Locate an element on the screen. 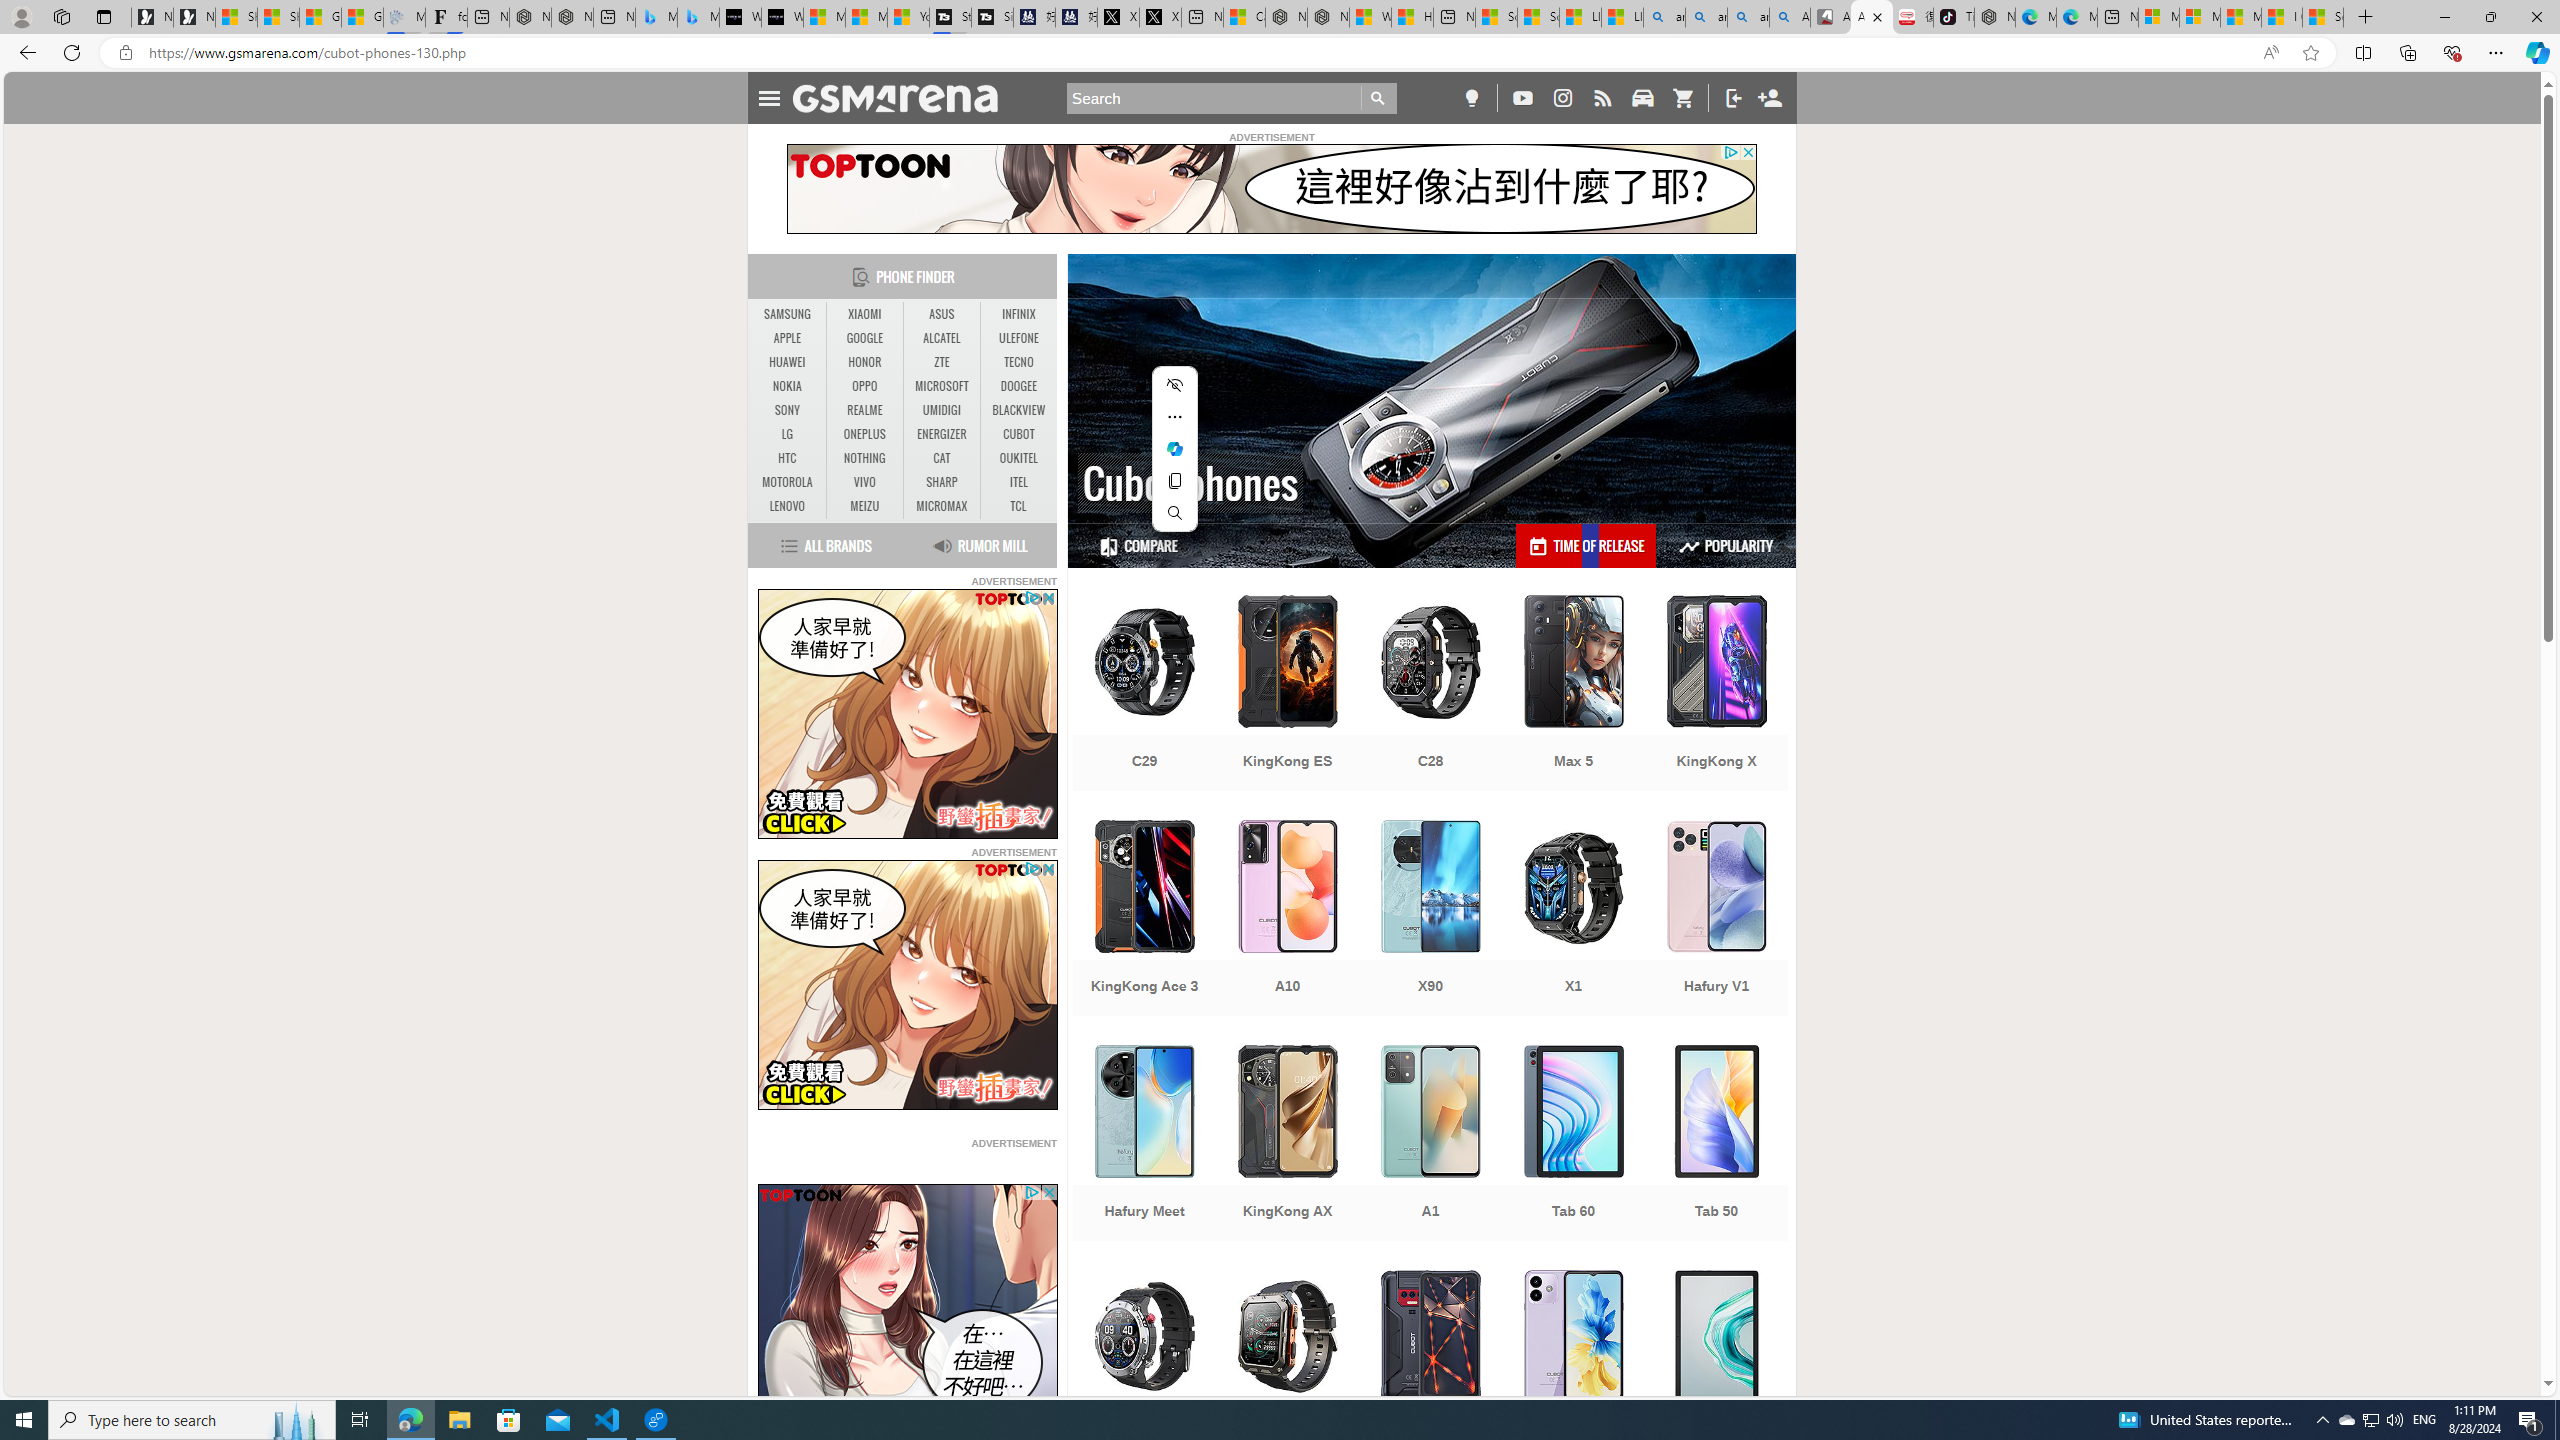 This screenshot has height=1440, width=2560. REALME is located at coordinates (864, 410).